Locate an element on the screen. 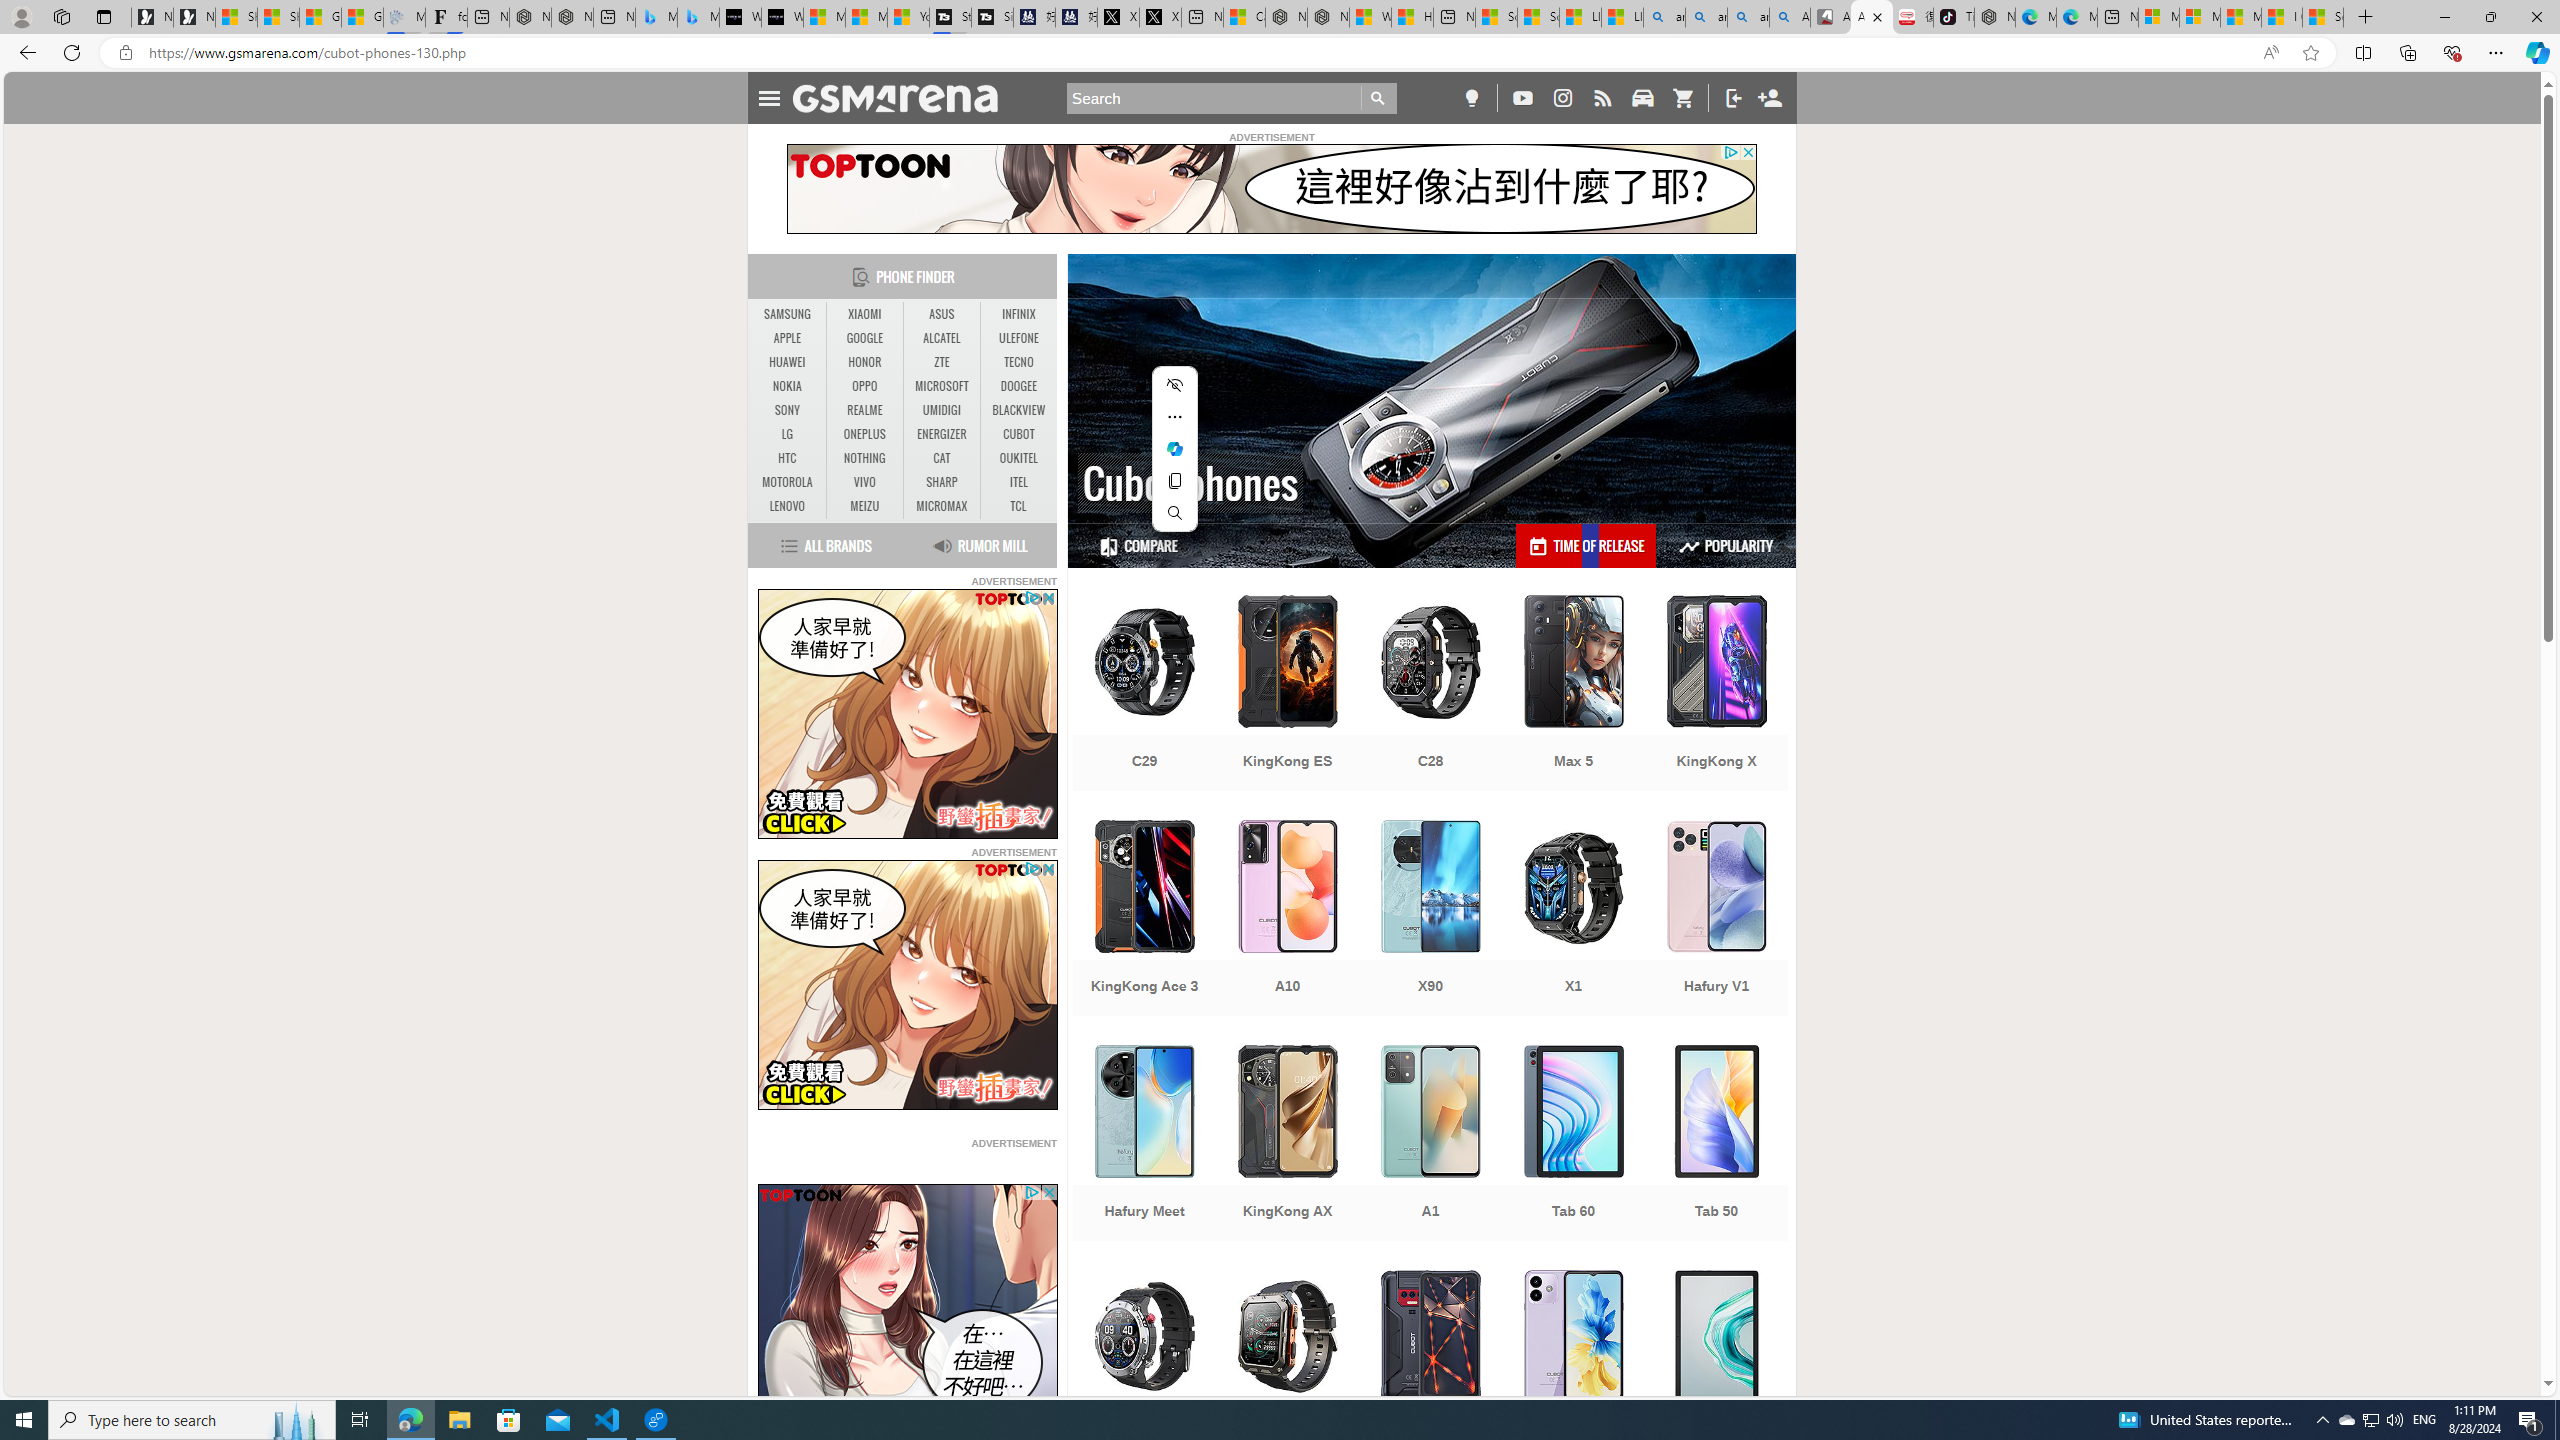 This screenshot has height=1440, width=2560. REALME is located at coordinates (864, 410).